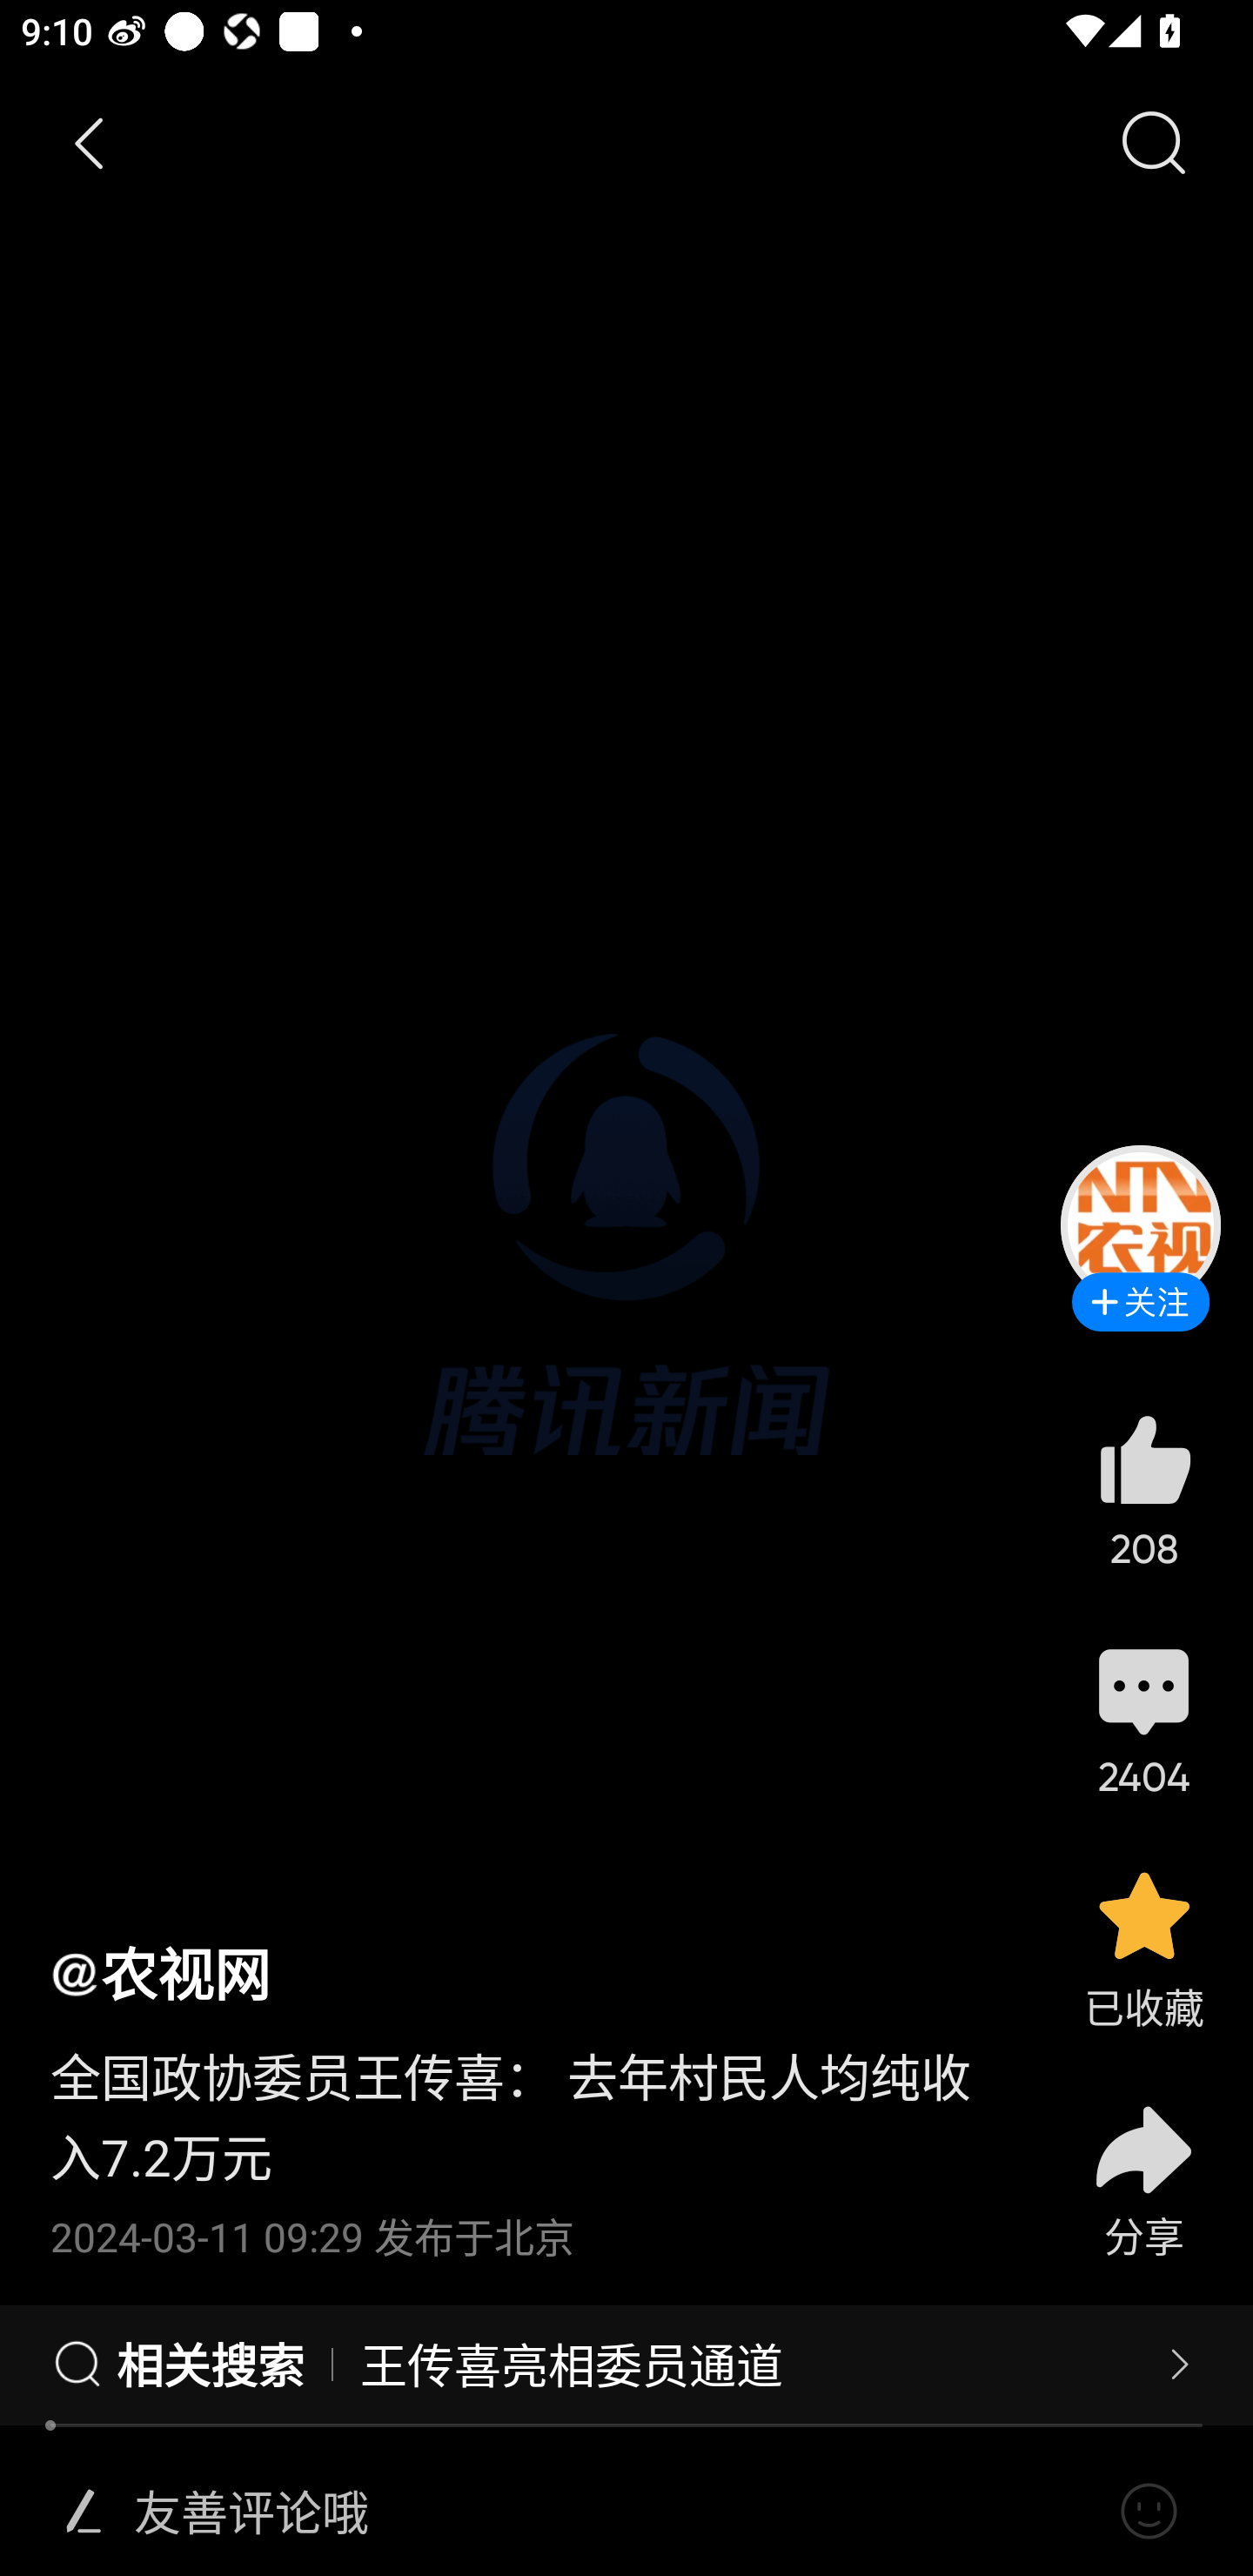 This screenshot has width=1253, height=2576. What do you see at coordinates (626, 2365) in the screenshot?
I see `相关搜索 王传喜亮相委员通道 ` at bounding box center [626, 2365].